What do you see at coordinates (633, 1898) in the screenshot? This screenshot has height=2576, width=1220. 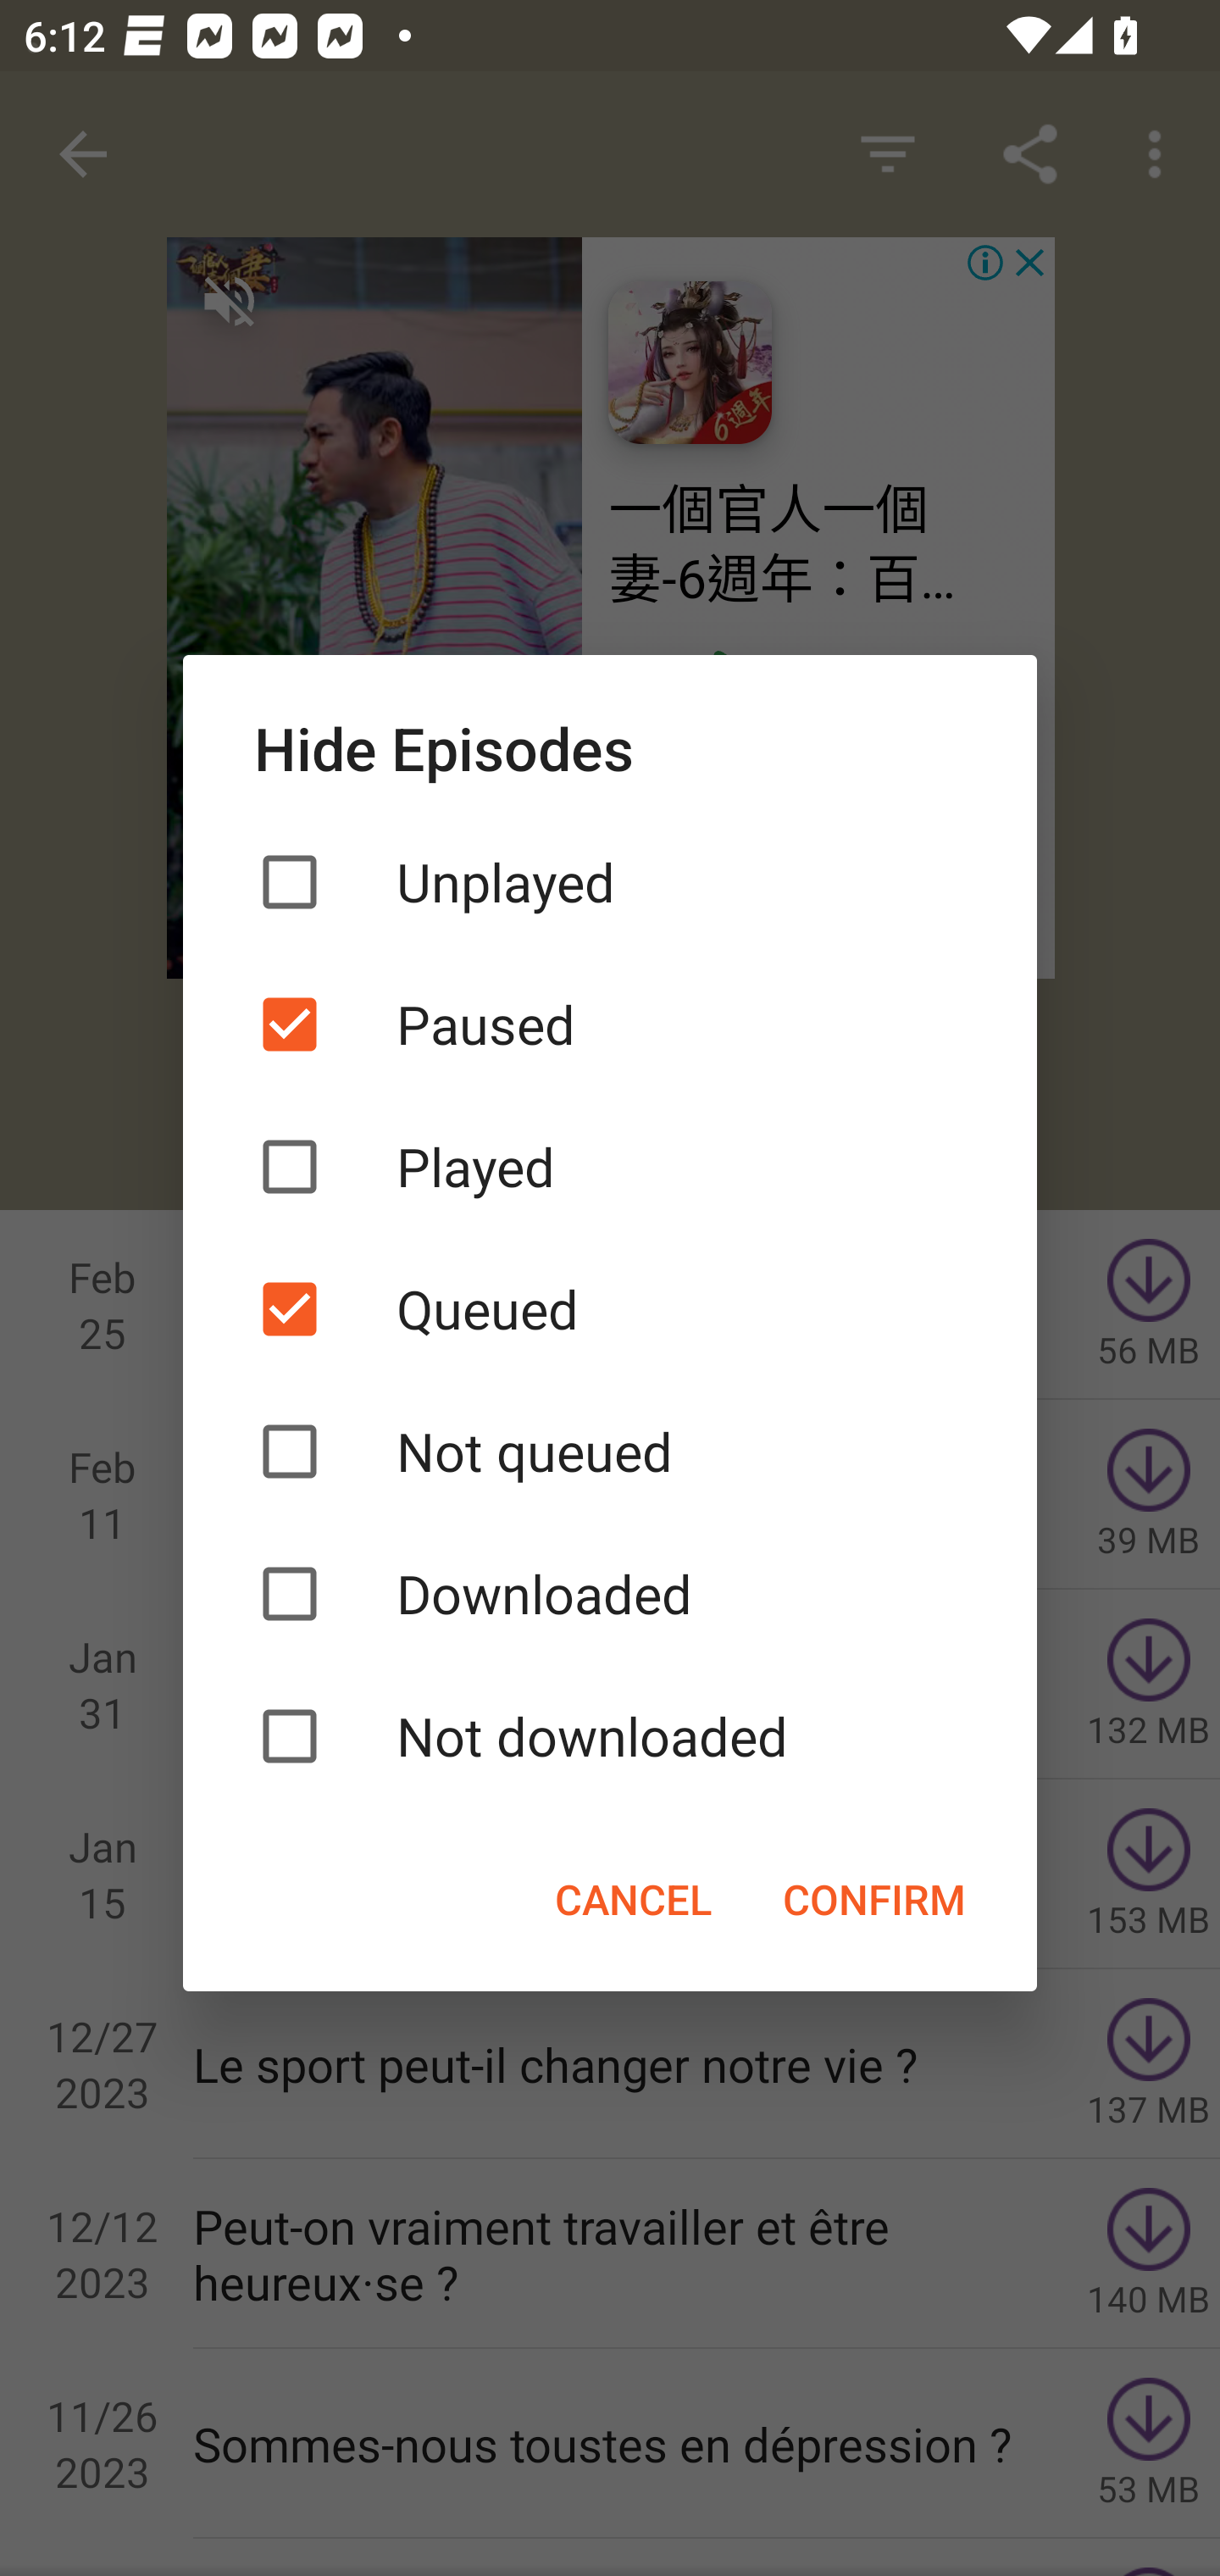 I see `CANCEL` at bounding box center [633, 1898].